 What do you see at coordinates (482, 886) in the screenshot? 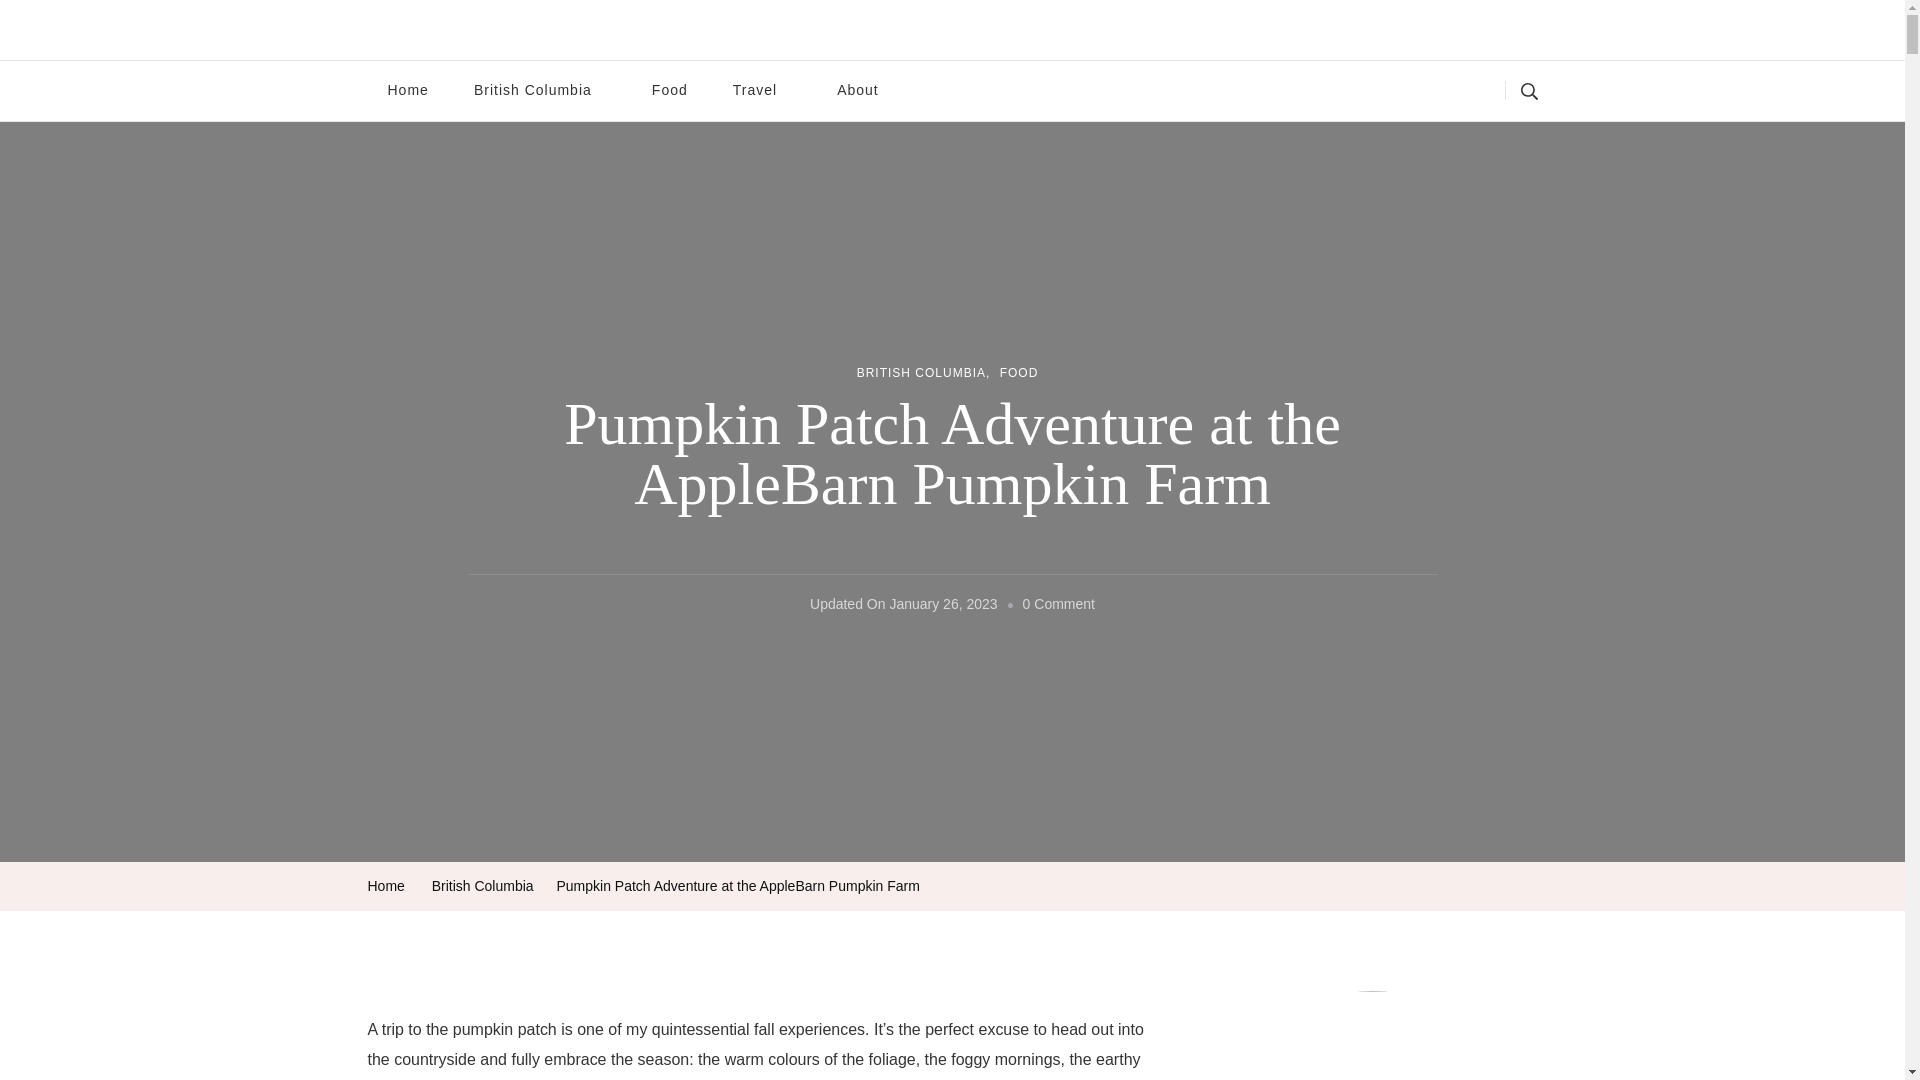
I see `British Columbia` at bounding box center [482, 886].